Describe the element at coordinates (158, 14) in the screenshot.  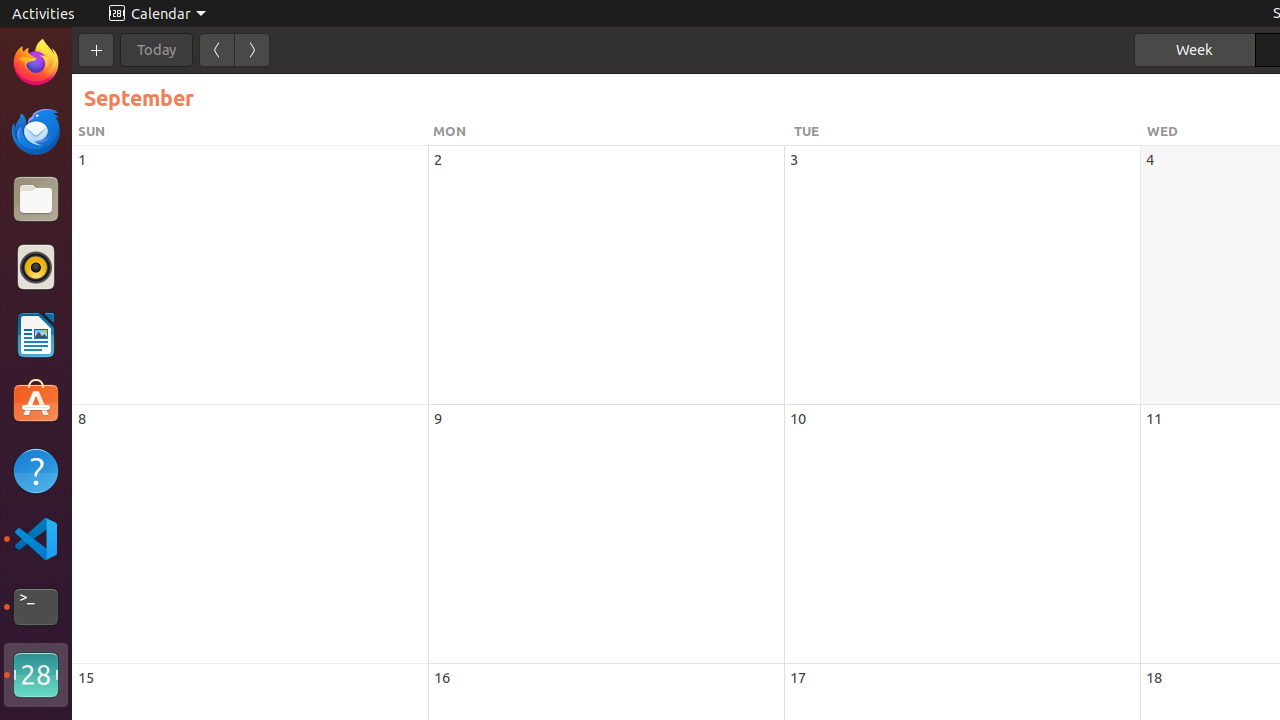
I see `Calendar` at that location.